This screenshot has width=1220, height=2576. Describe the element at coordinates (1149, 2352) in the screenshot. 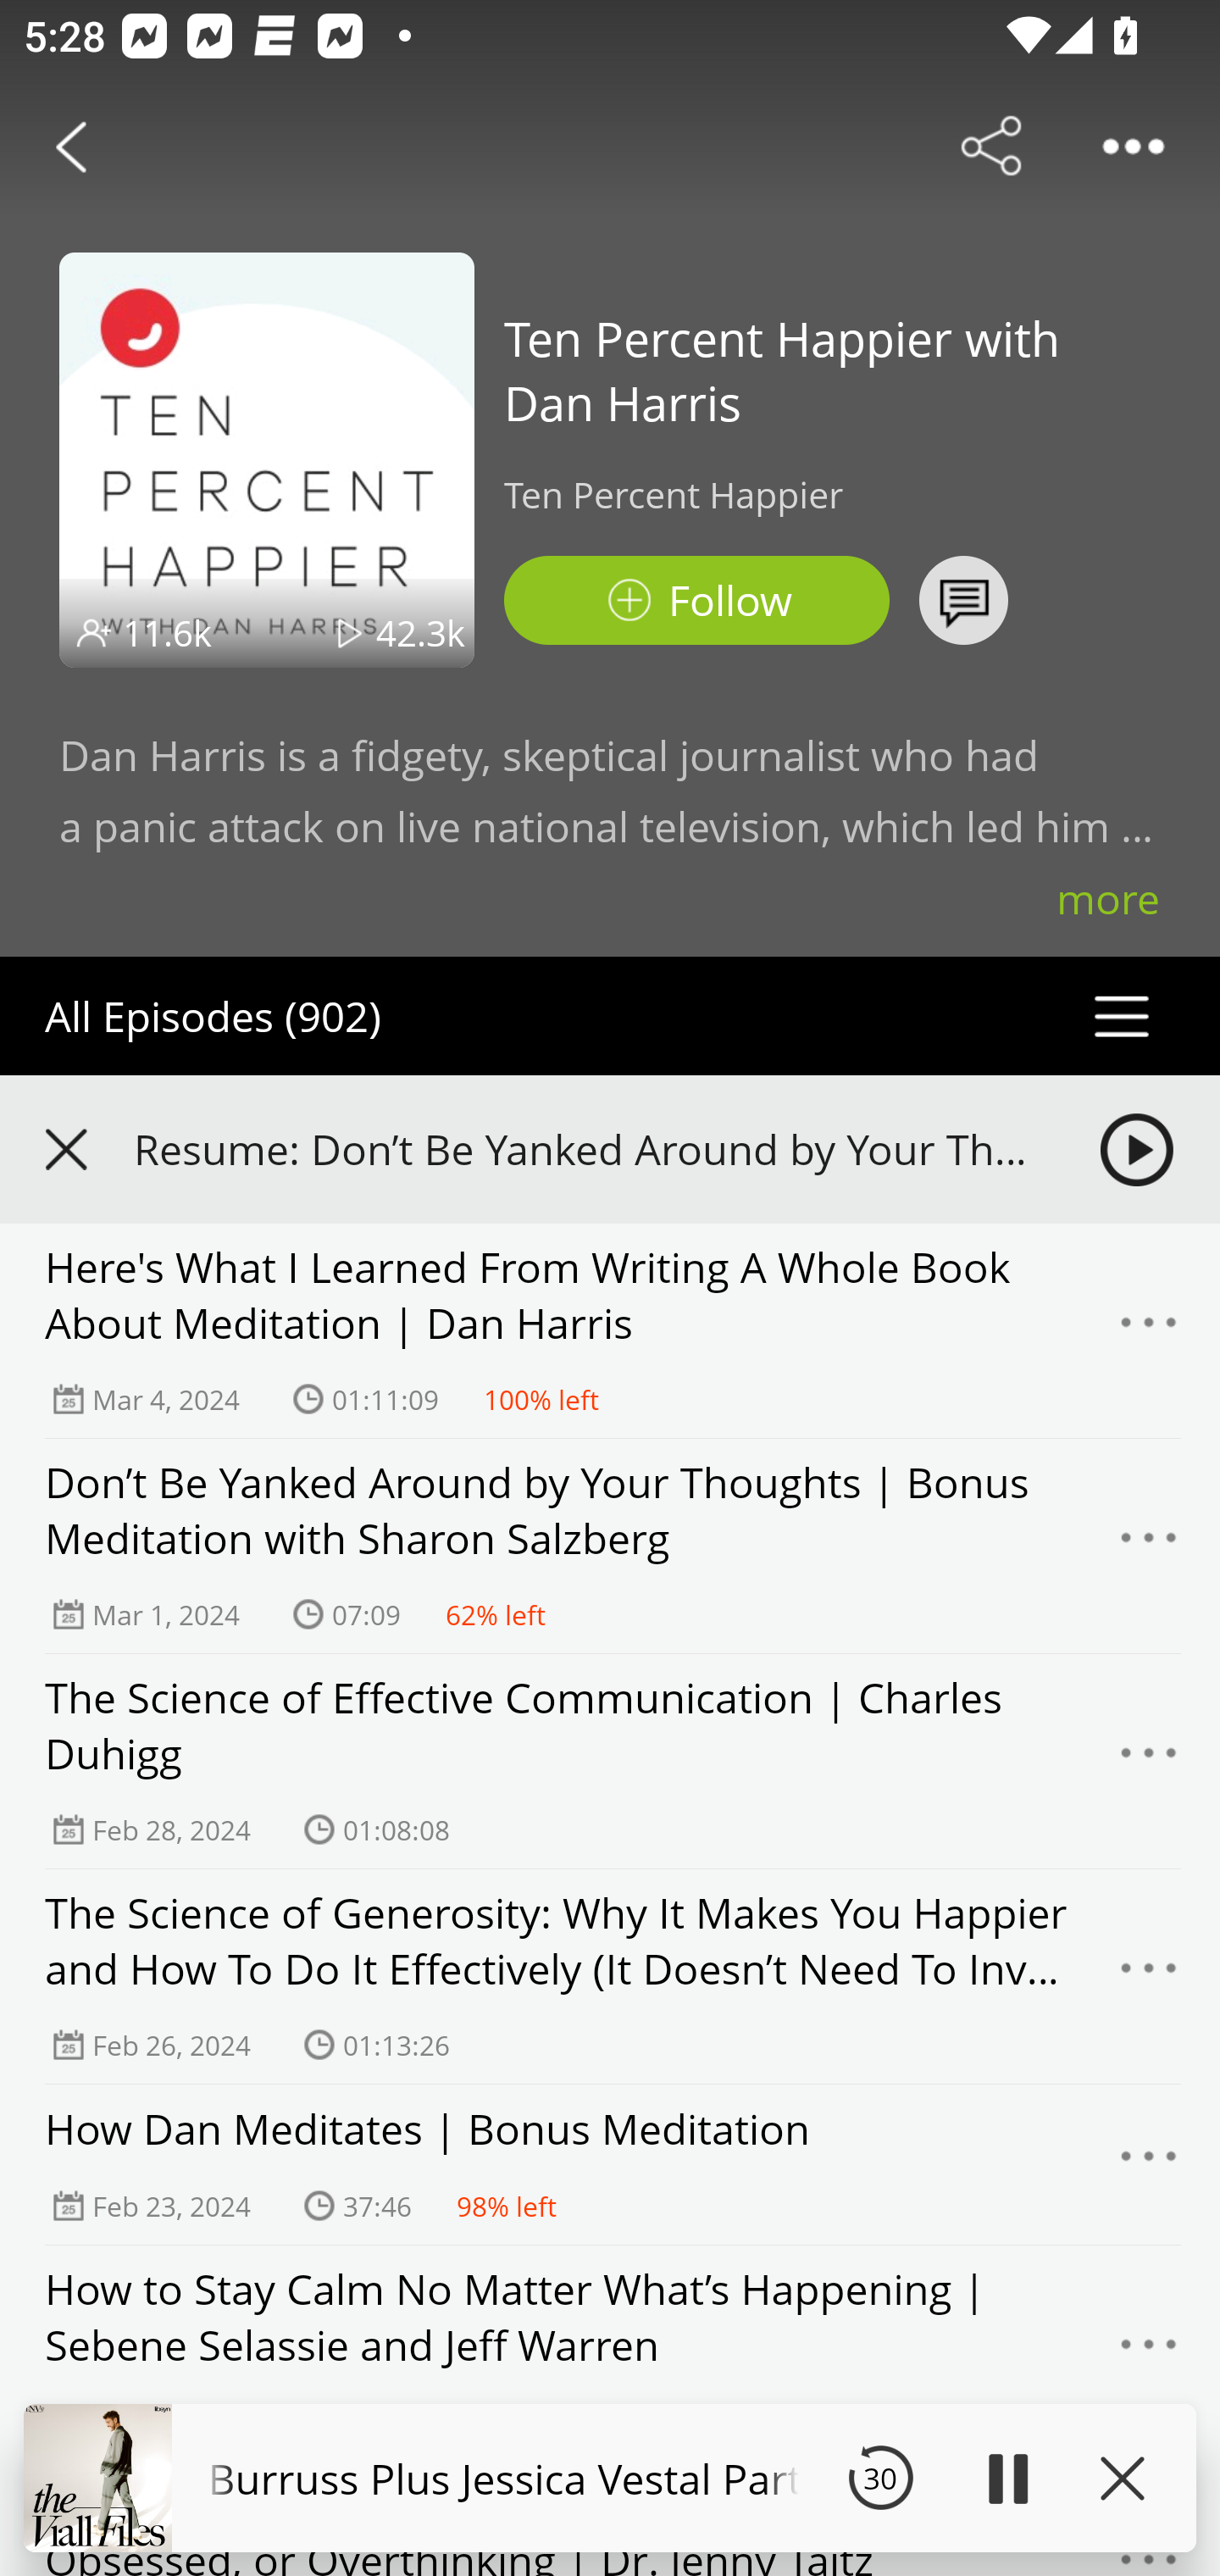

I see `Menu` at that location.